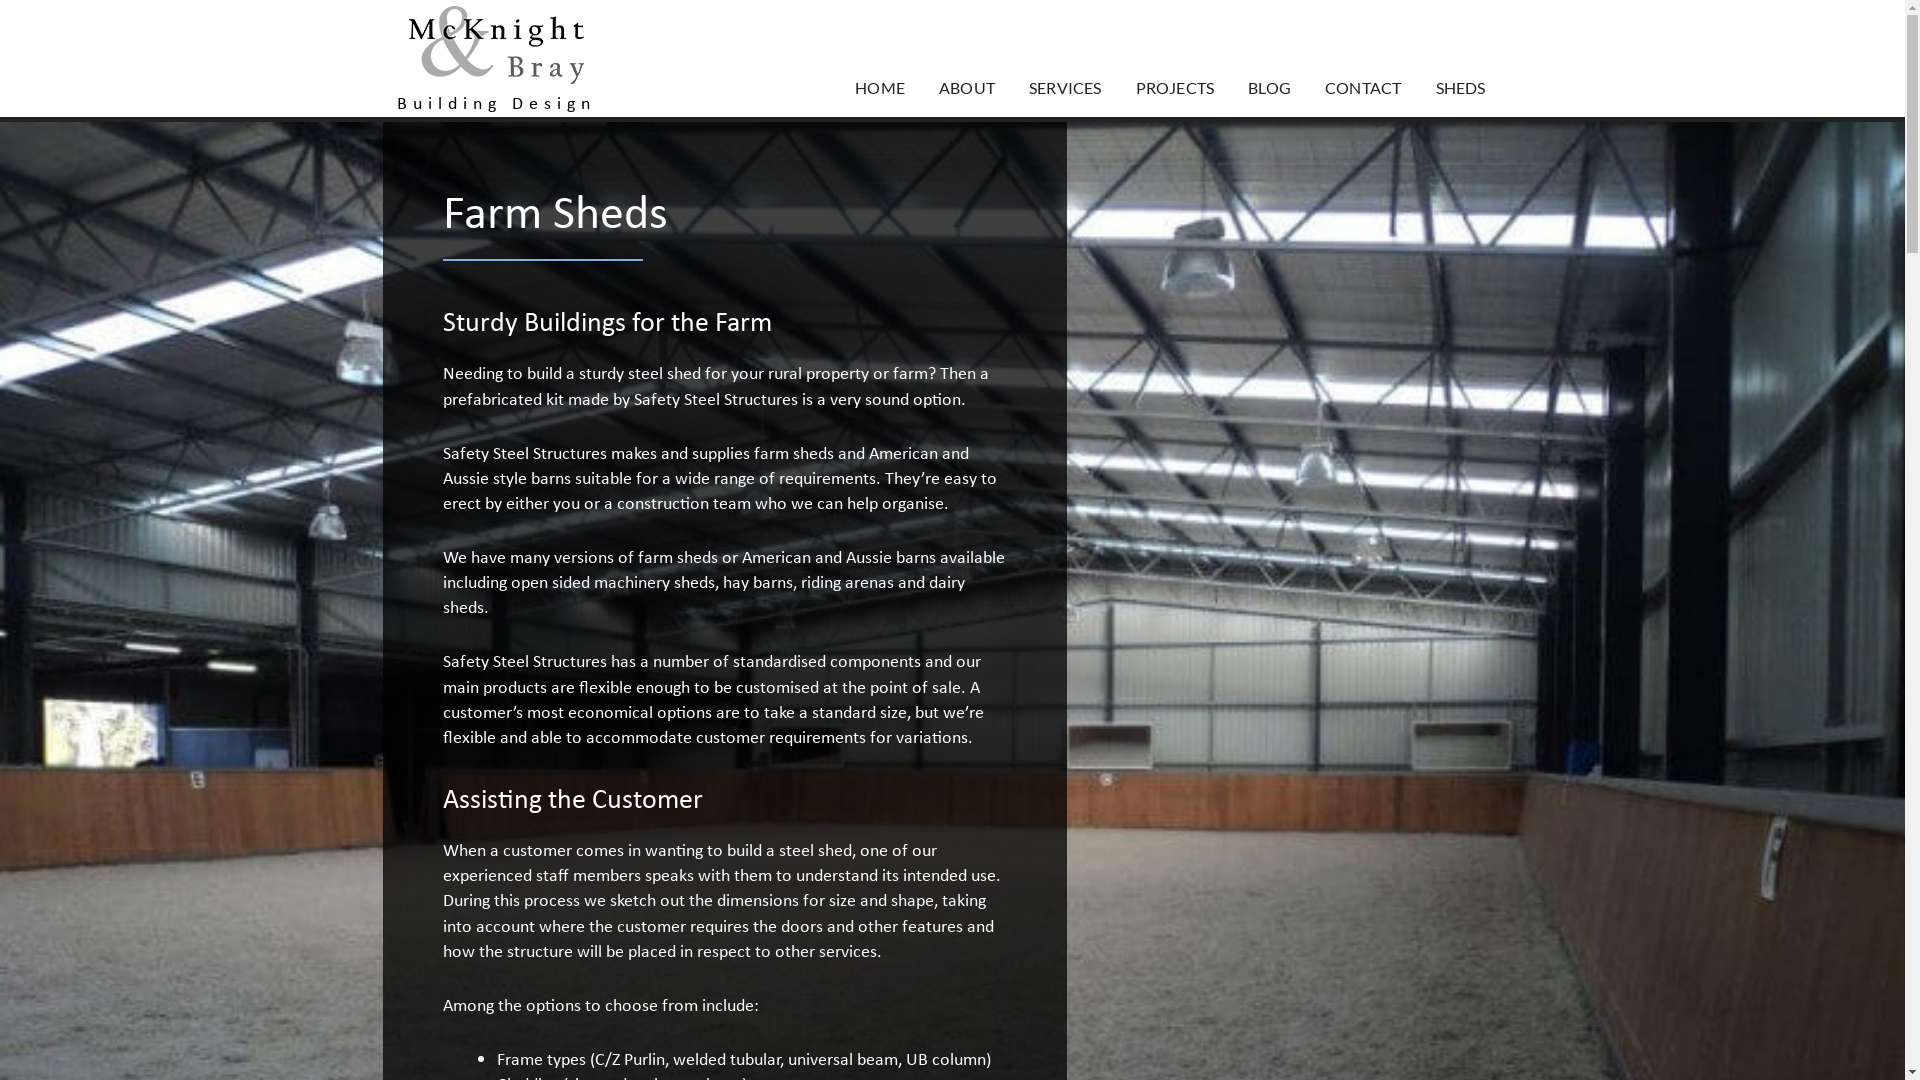  Describe the element at coordinates (880, 88) in the screenshot. I see `HOME` at that location.